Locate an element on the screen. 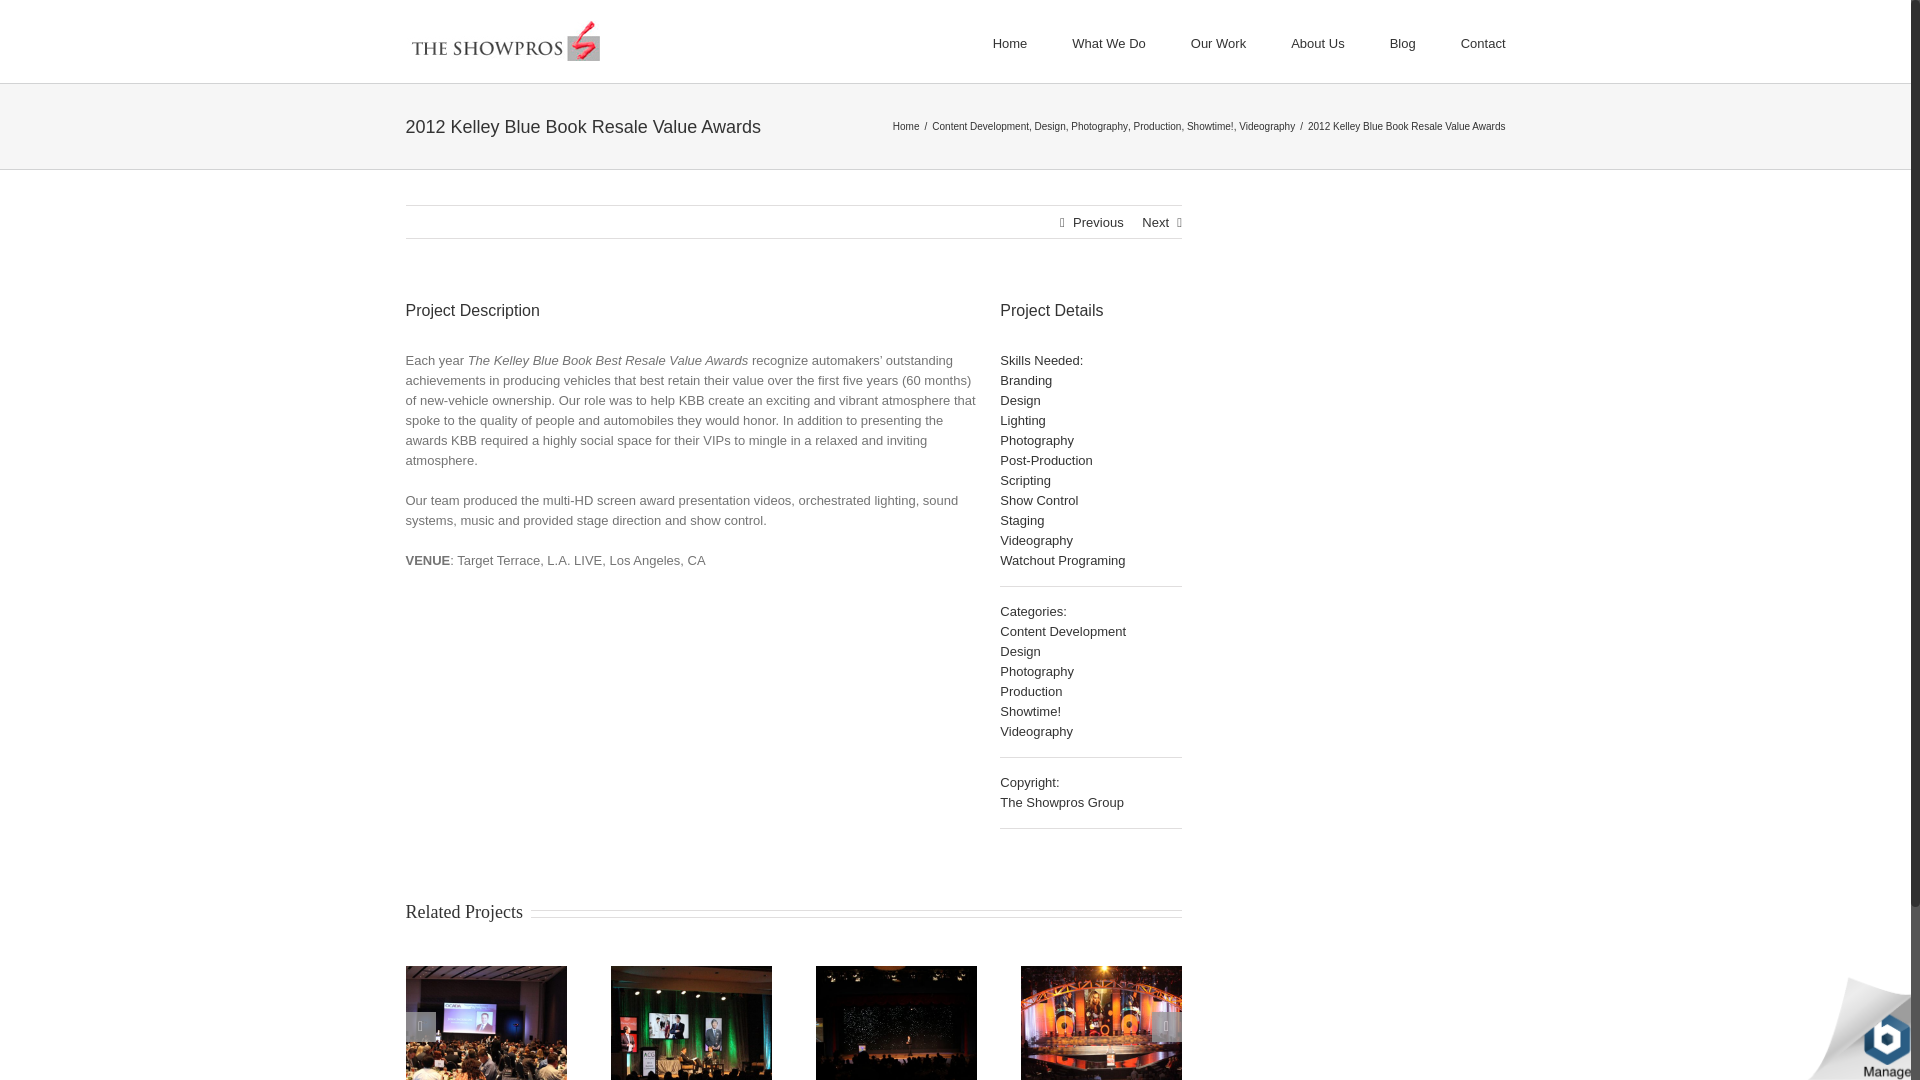 The image size is (1920, 1080). Content Development is located at coordinates (980, 126).